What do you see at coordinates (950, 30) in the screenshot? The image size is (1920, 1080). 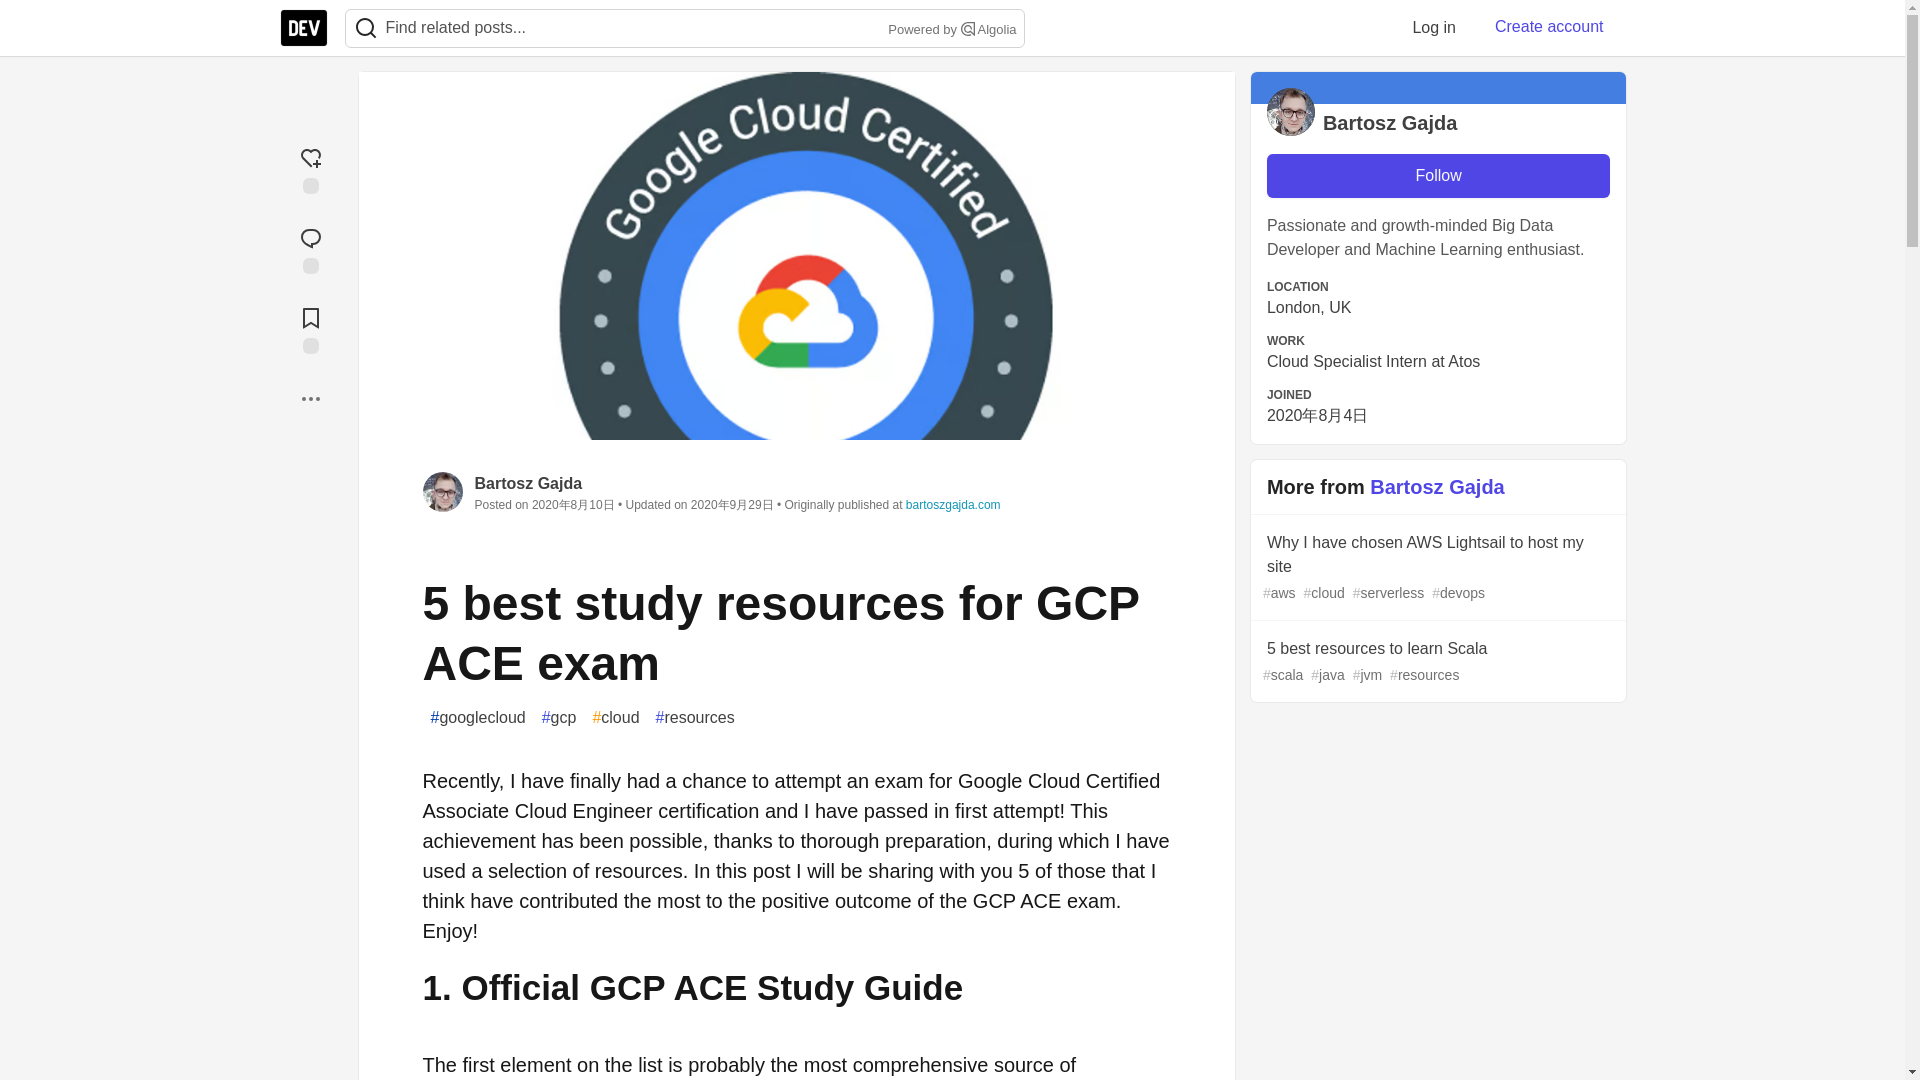 I see `Powered by Search Algolia` at bounding box center [950, 30].